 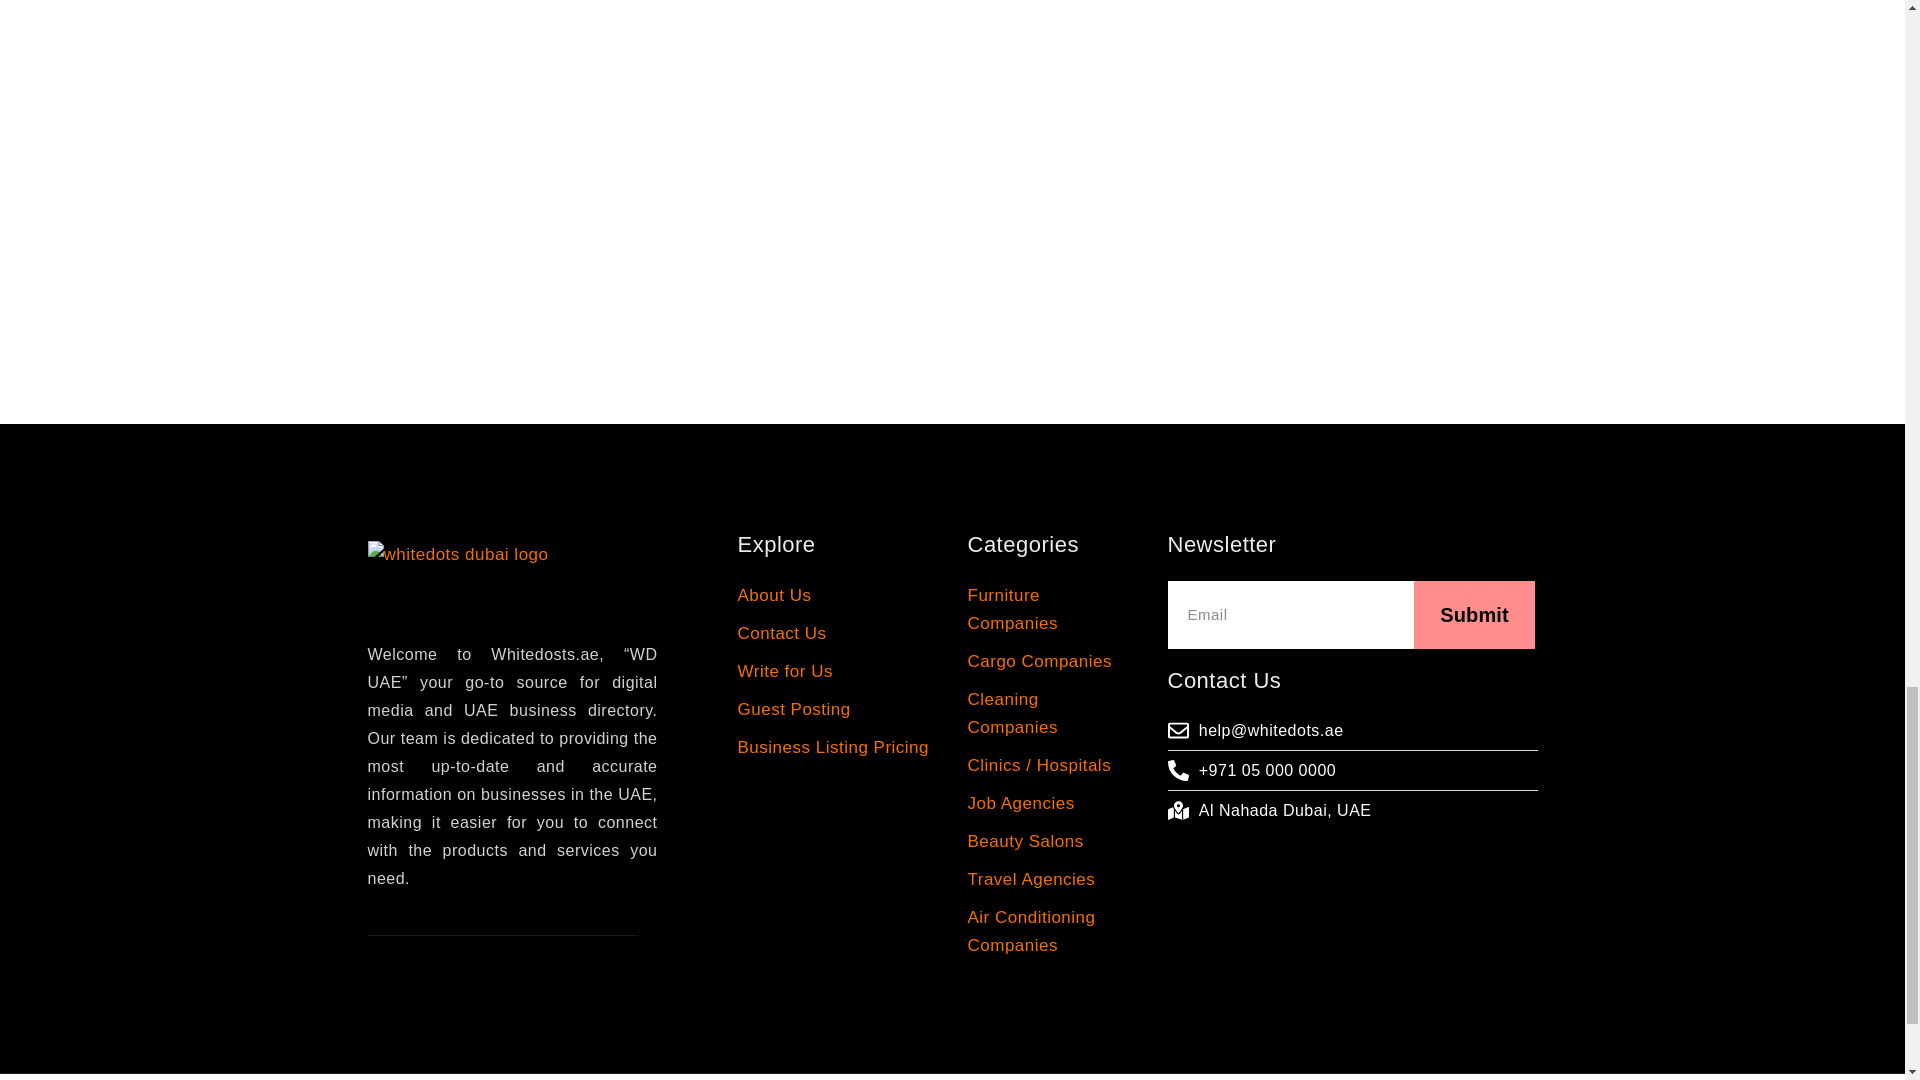 I want to click on Explore, so click(x=838, y=546).